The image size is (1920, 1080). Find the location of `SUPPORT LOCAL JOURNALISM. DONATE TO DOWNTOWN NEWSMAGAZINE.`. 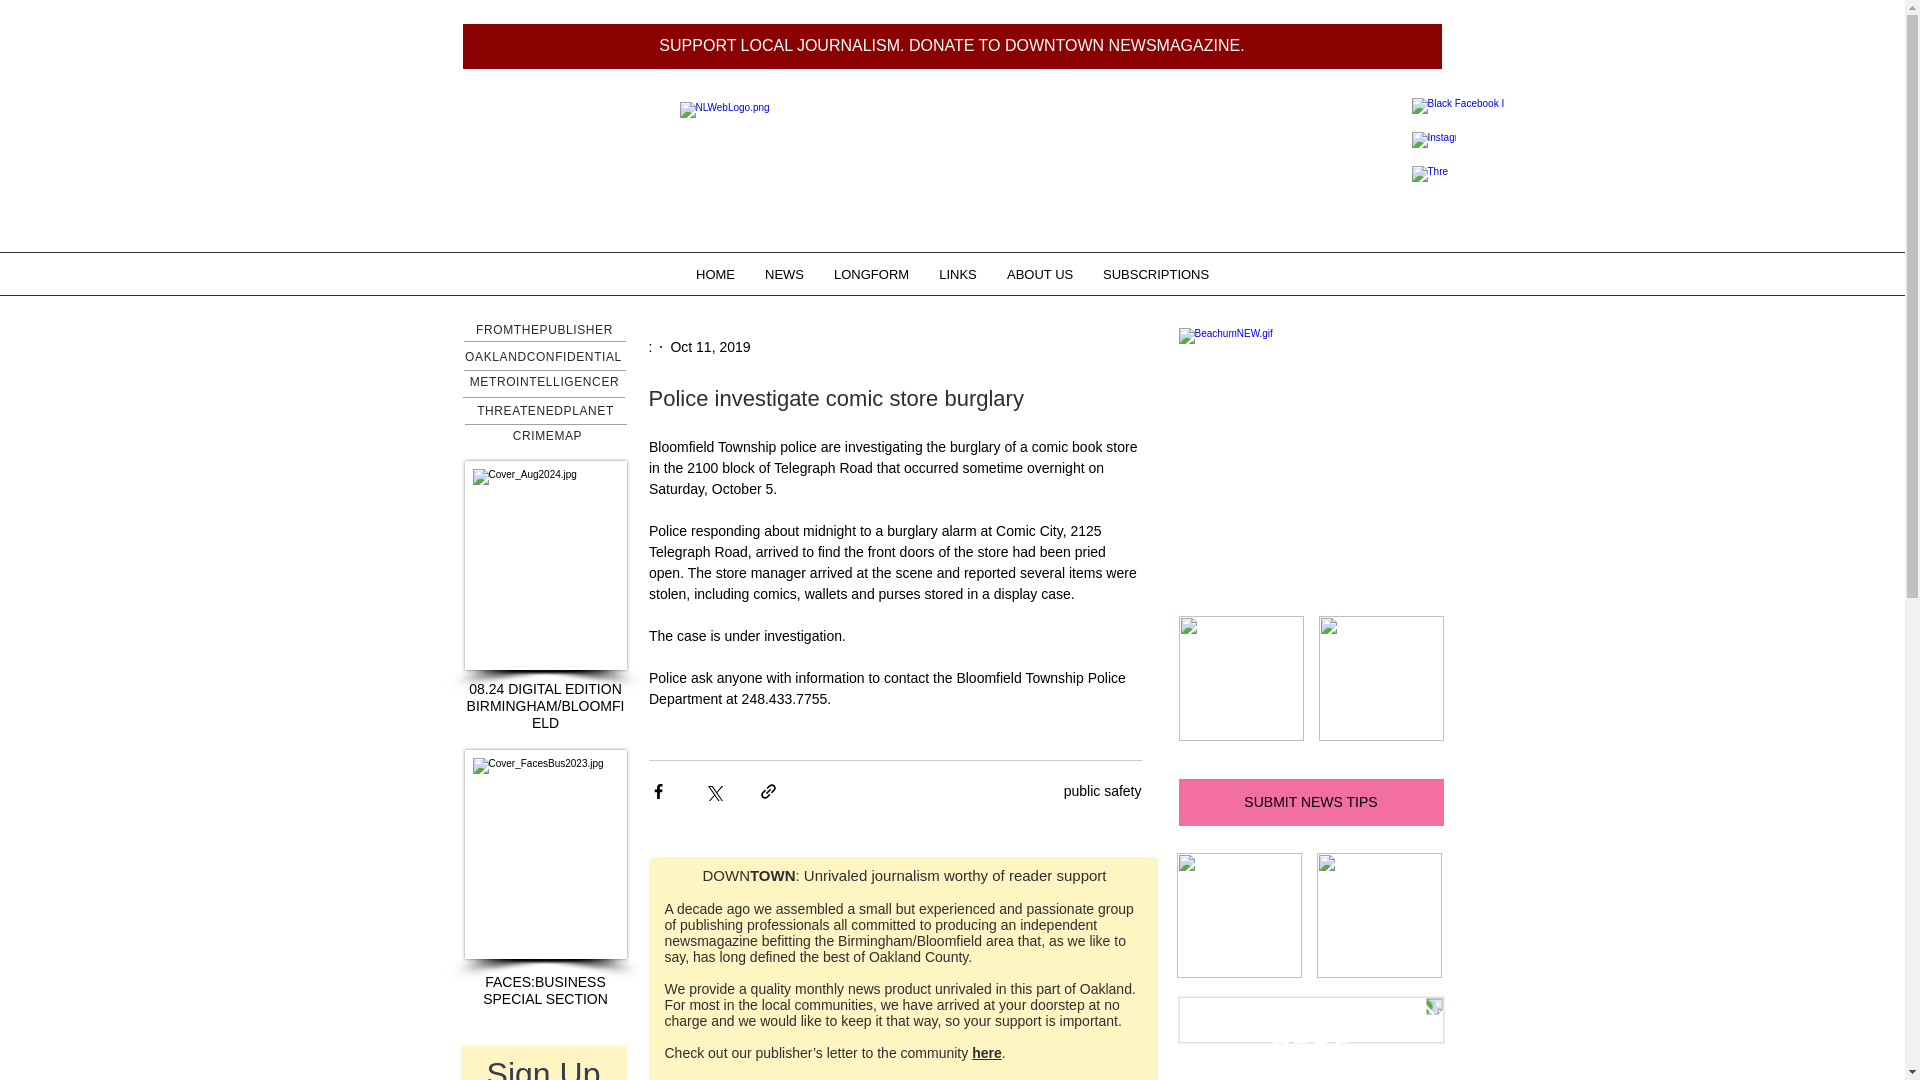

SUPPORT LOCAL JOURNALISM. DONATE TO DOWNTOWN NEWSMAGAZINE. is located at coordinates (952, 46).